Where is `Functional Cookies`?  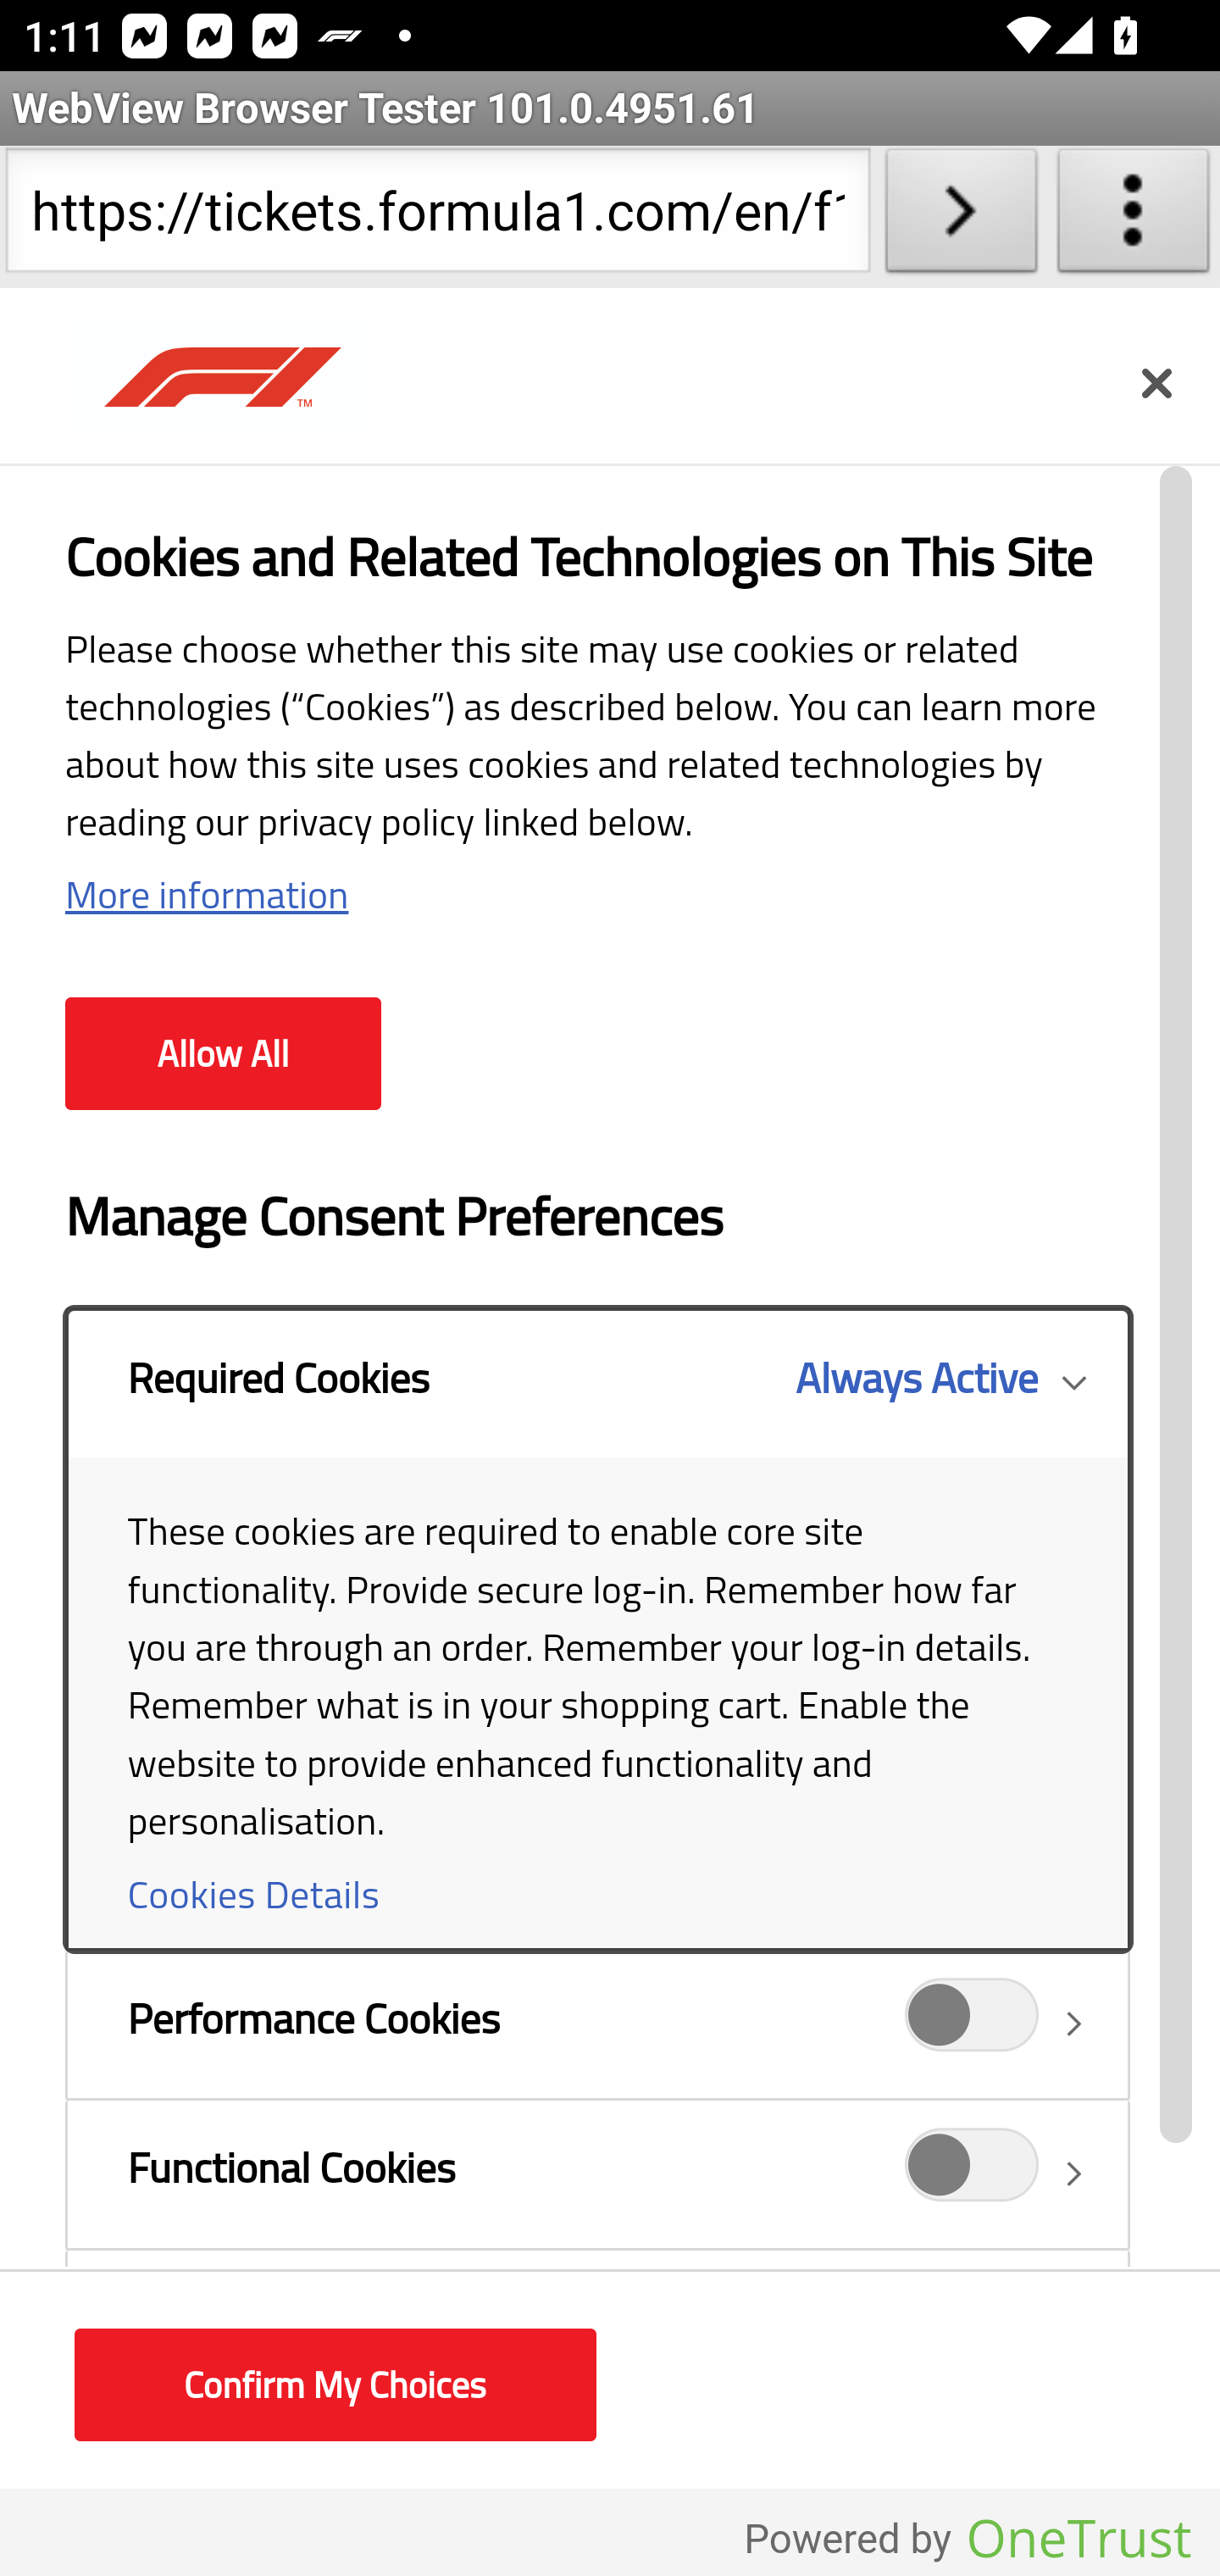 Functional Cookies is located at coordinates (596, 2173).